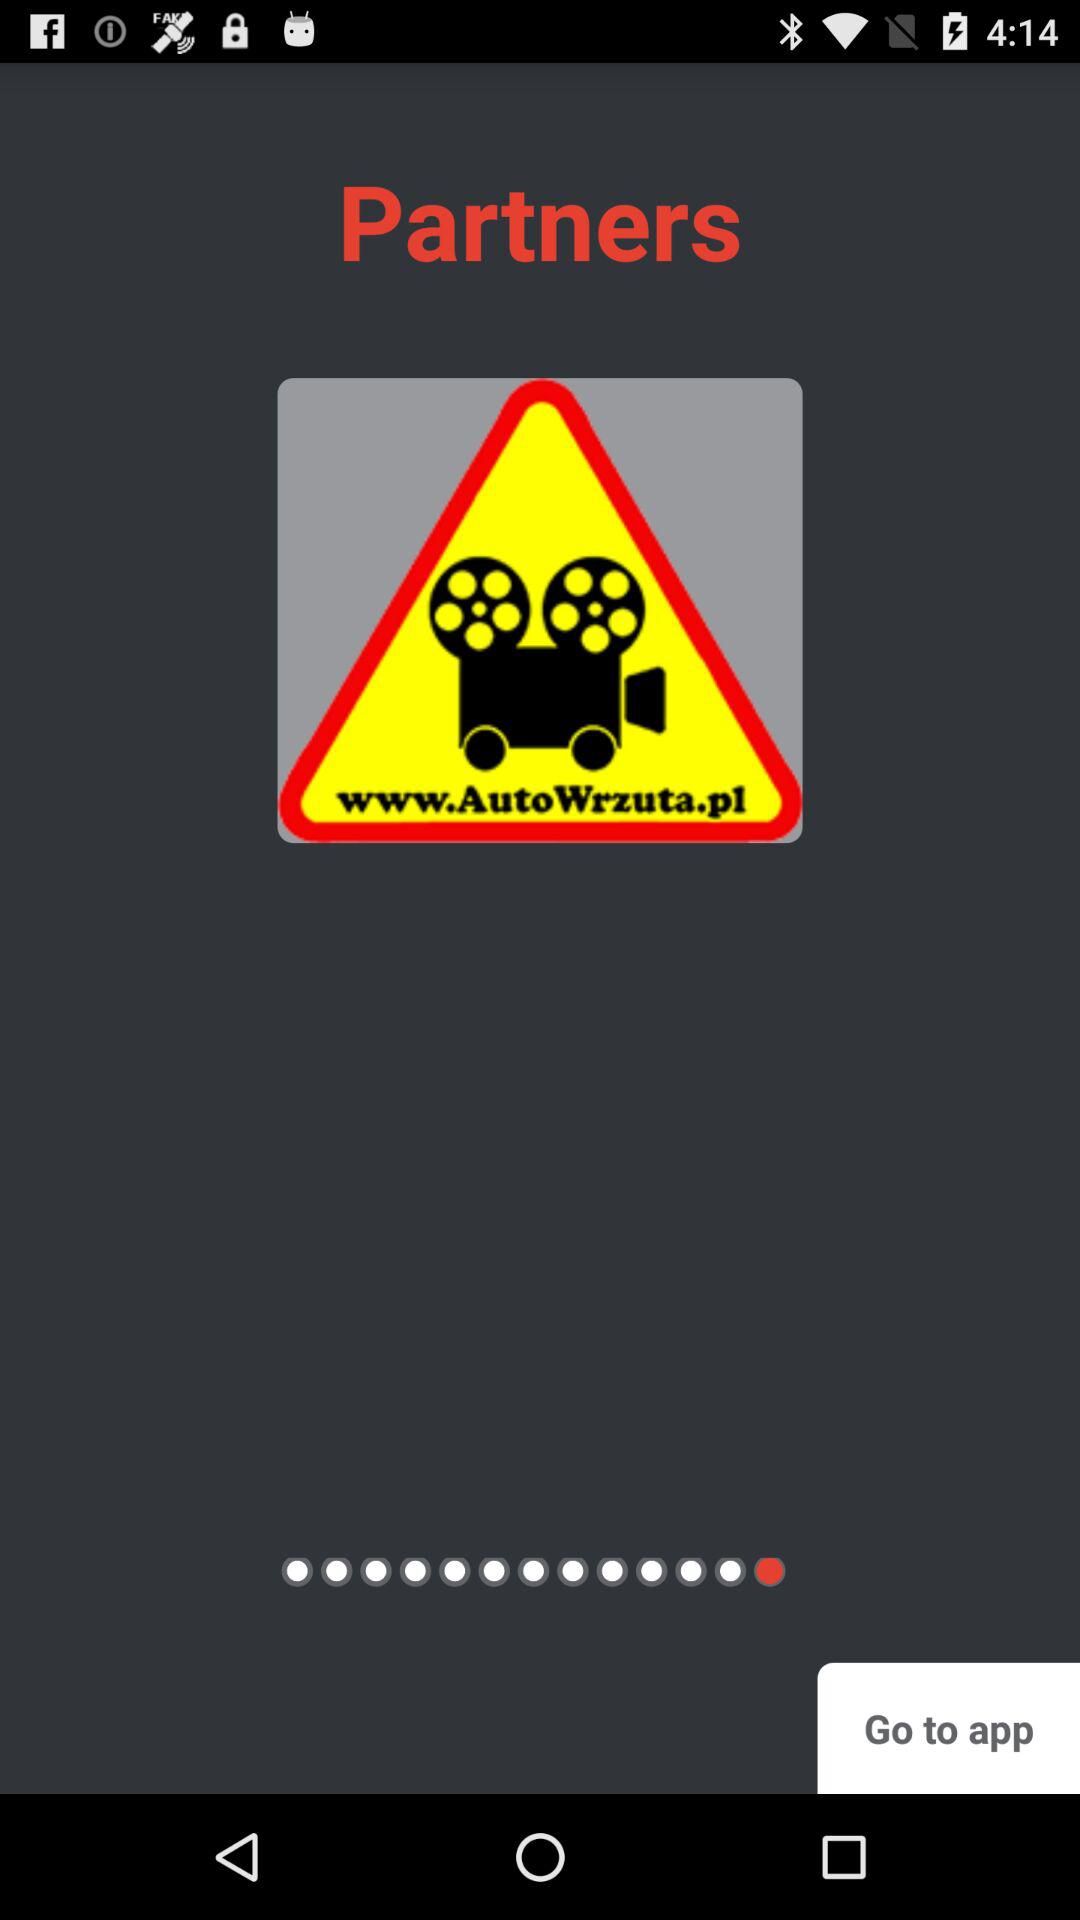 Image resolution: width=1080 pixels, height=1920 pixels. I want to click on turn on go to app button, so click(948, 1728).